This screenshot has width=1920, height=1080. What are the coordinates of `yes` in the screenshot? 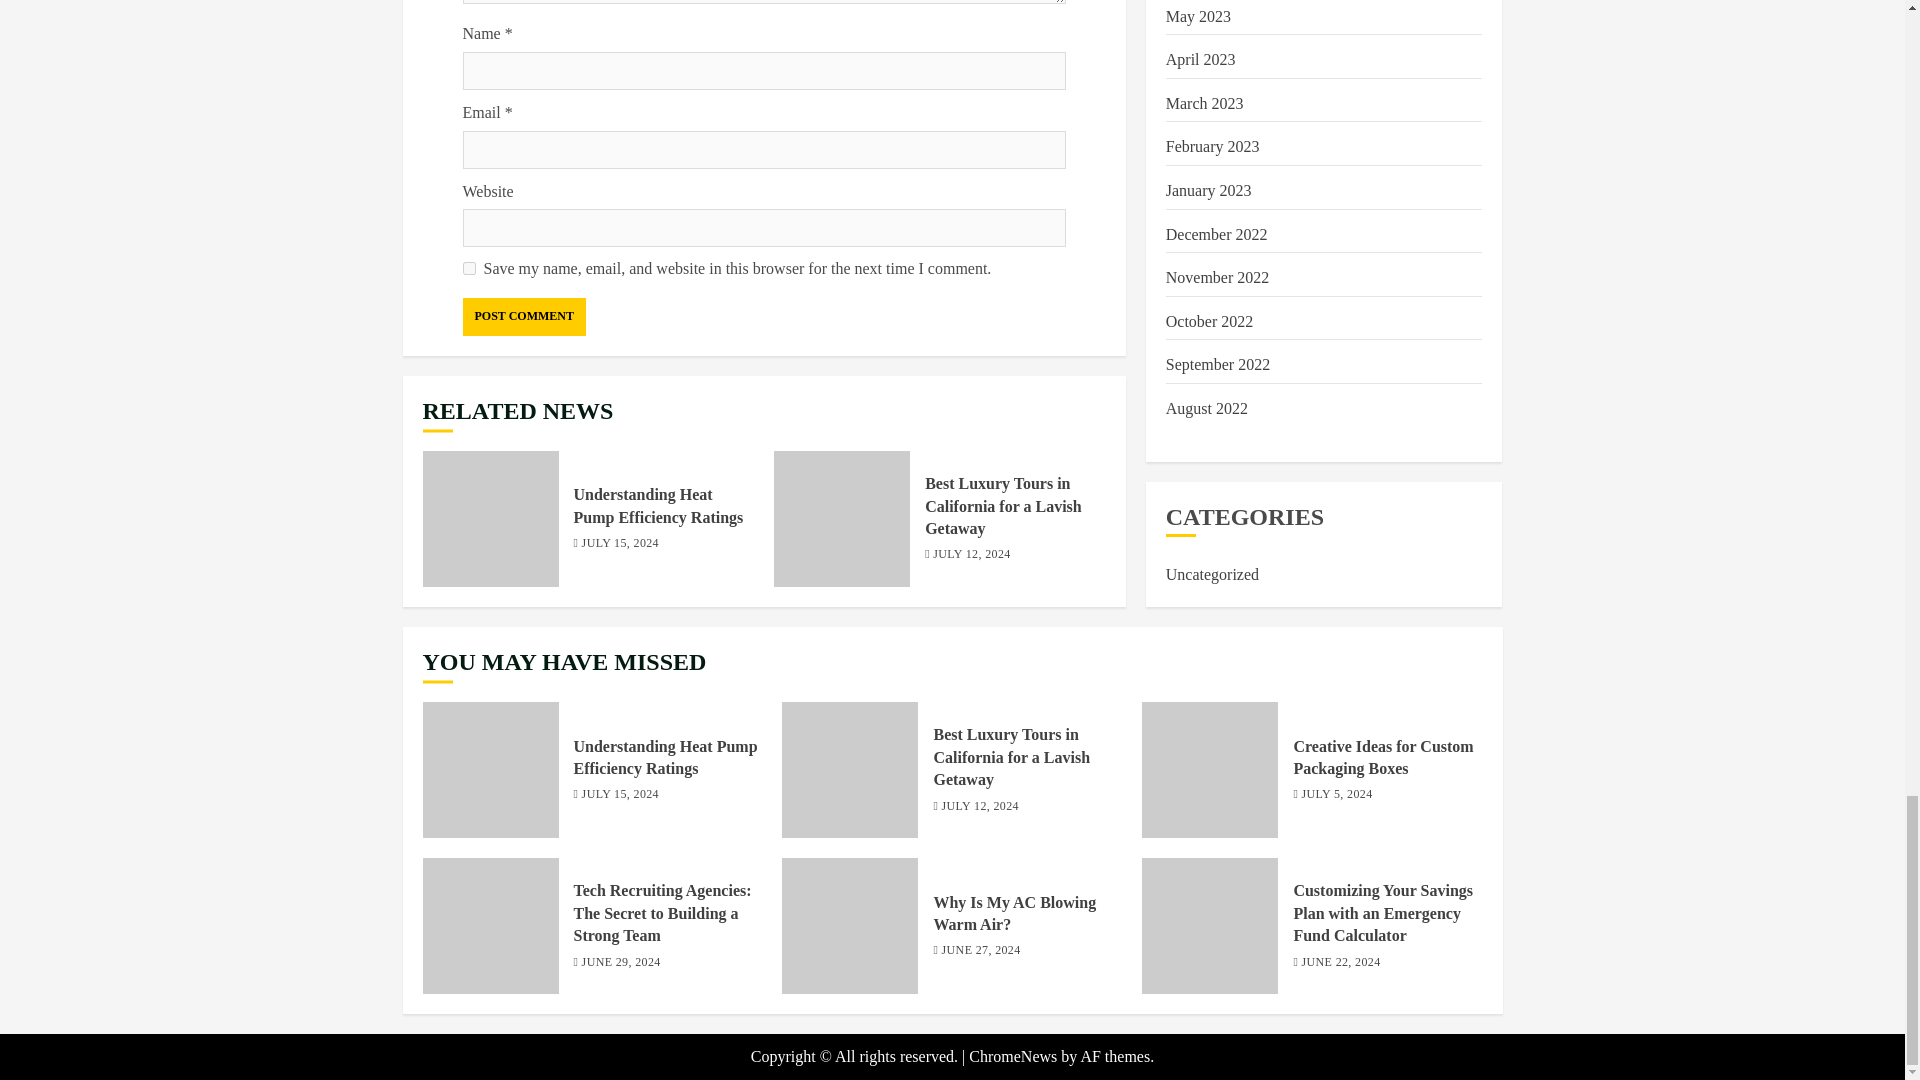 It's located at (468, 268).